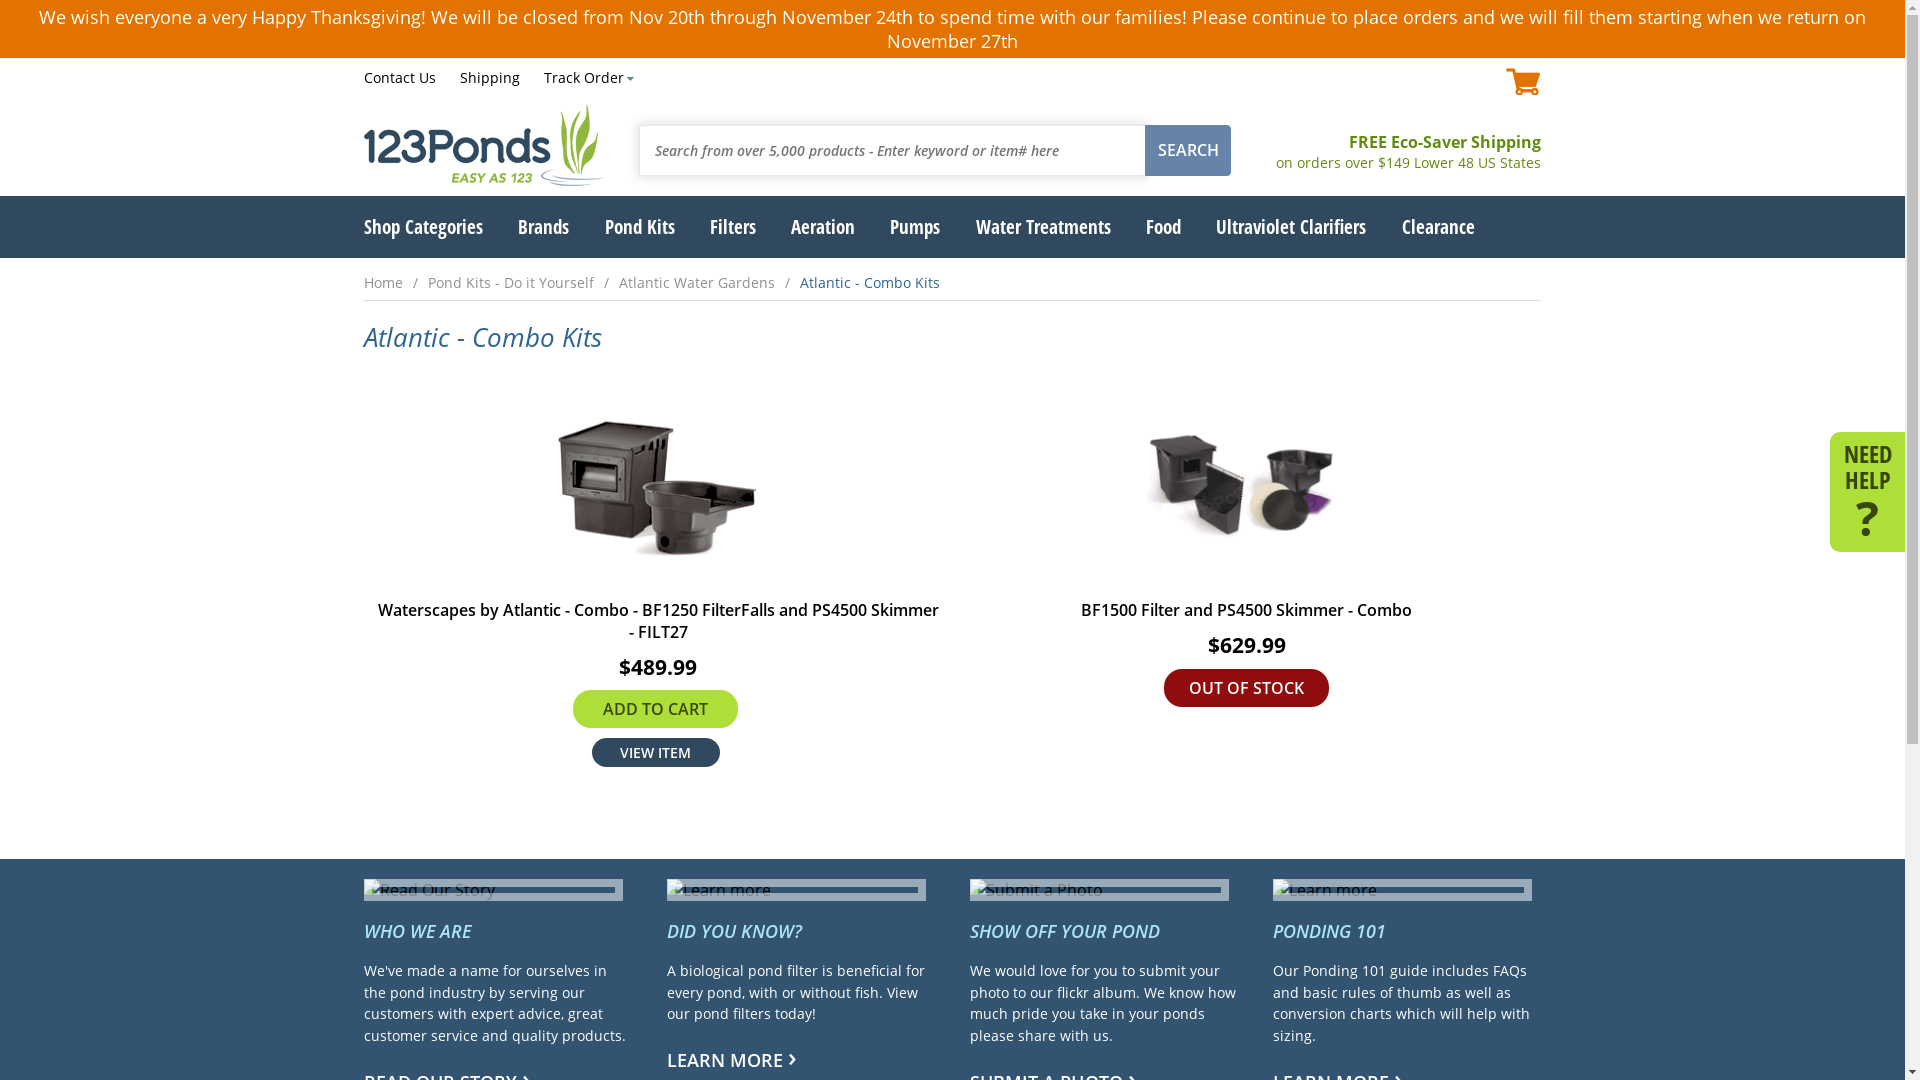  Describe the element at coordinates (1246, 688) in the screenshot. I see `OUT OF STOCK` at that location.